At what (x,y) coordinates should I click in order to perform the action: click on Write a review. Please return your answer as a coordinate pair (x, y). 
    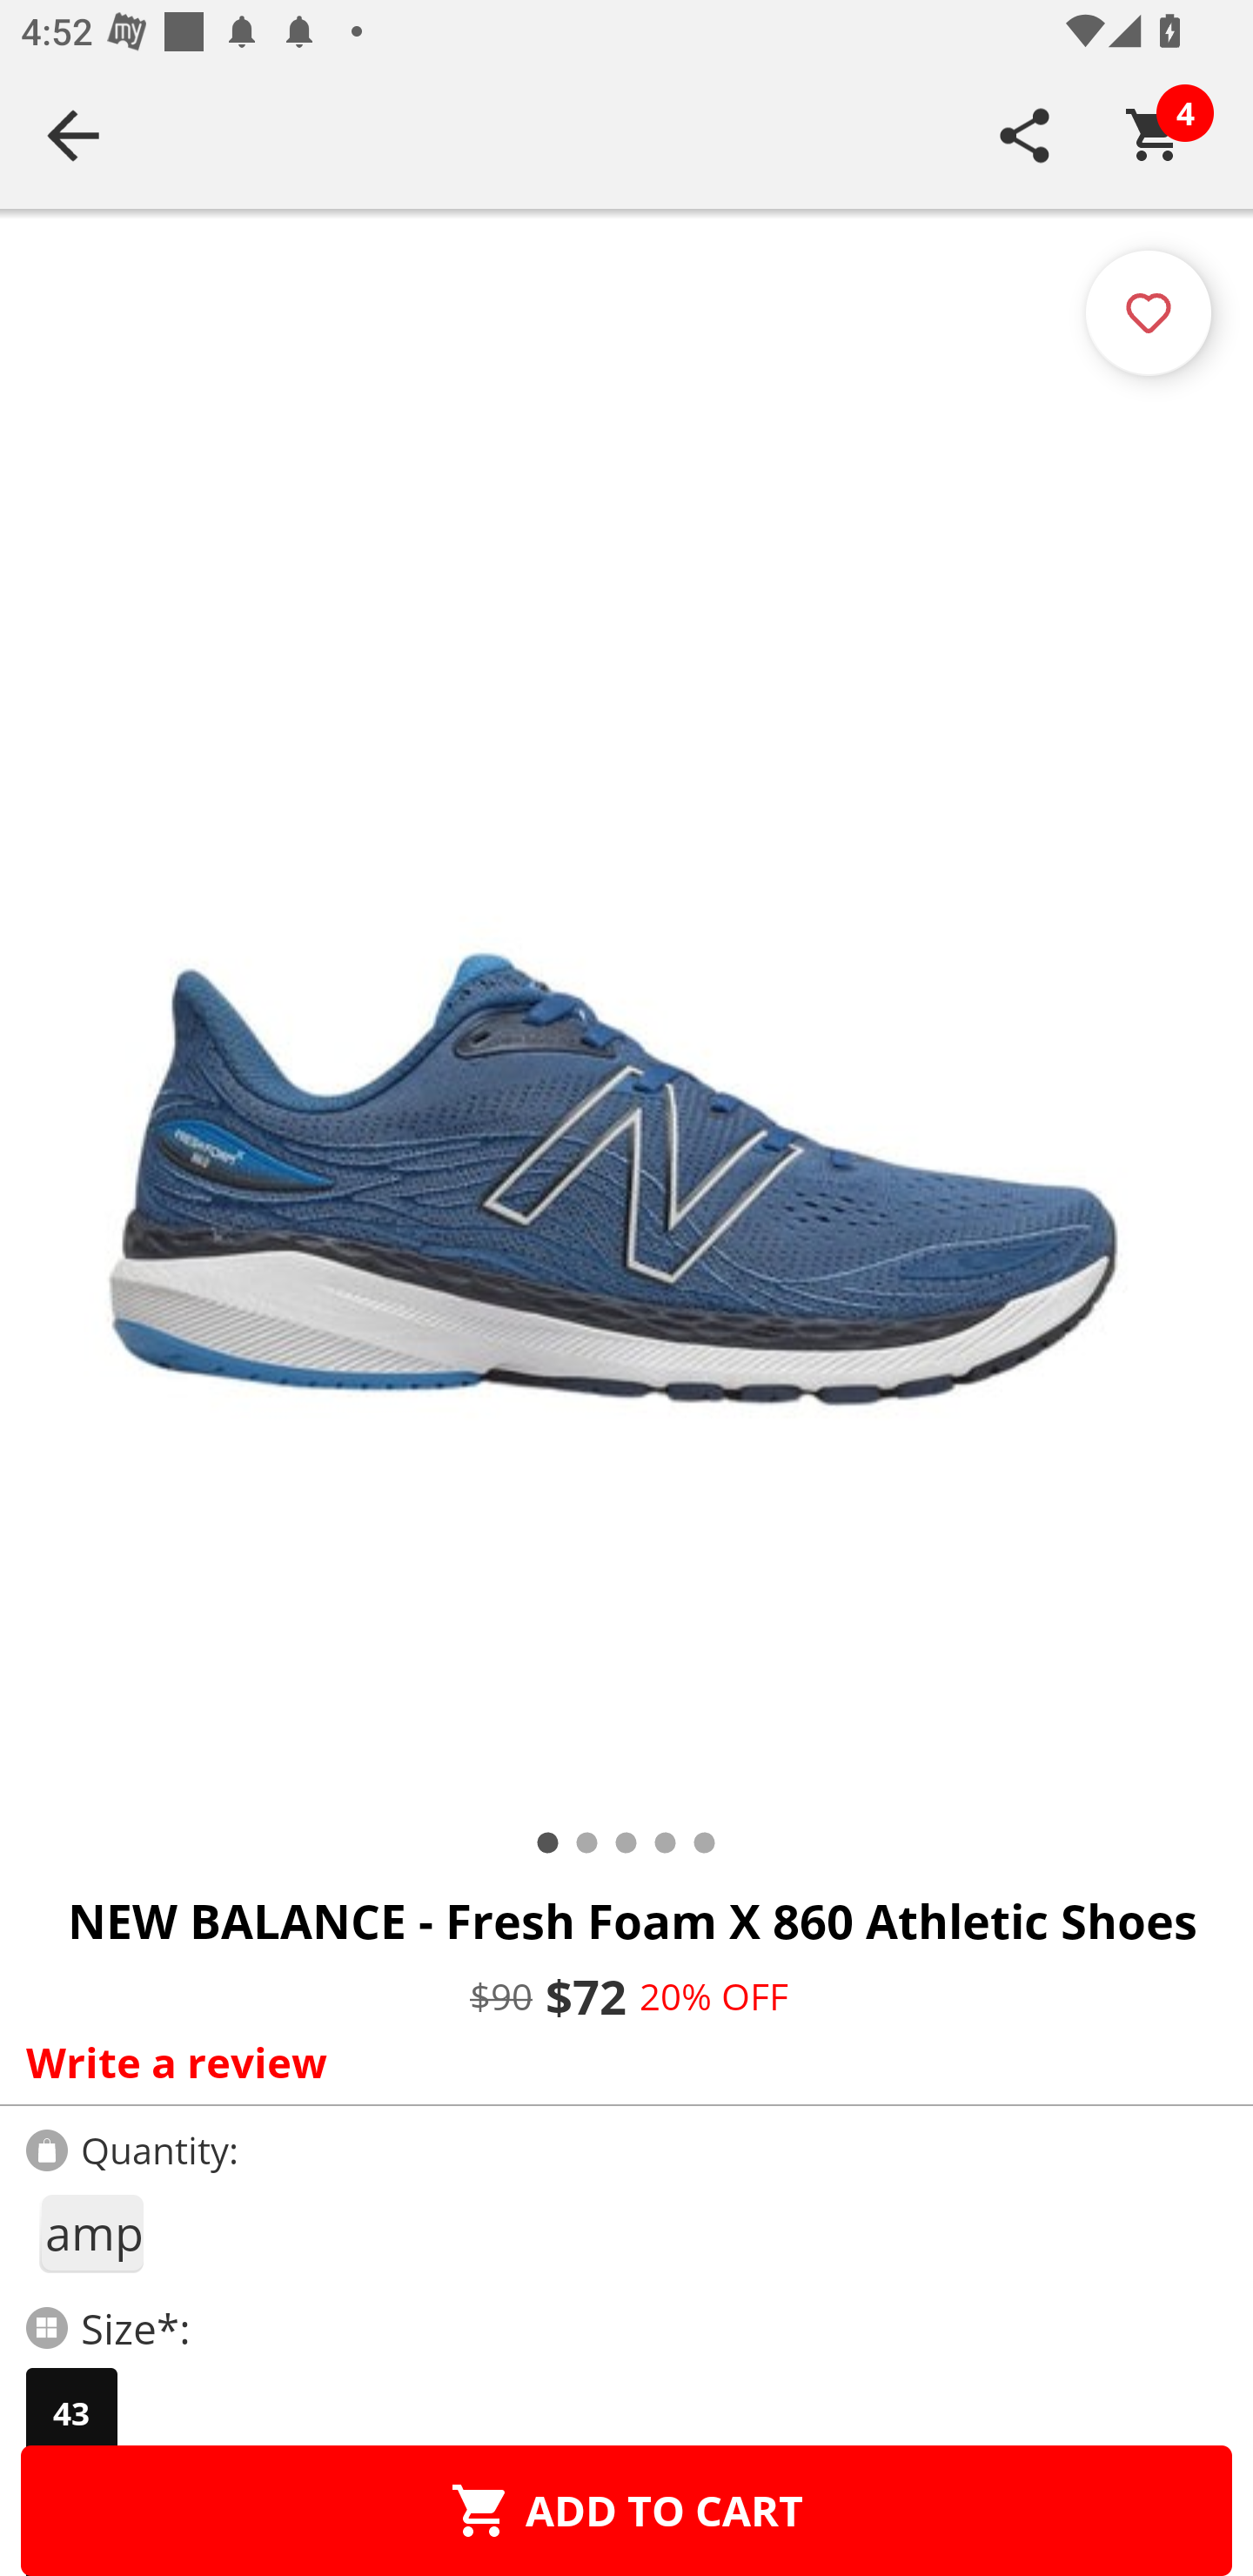
    Looking at the image, I should click on (620, 2062).